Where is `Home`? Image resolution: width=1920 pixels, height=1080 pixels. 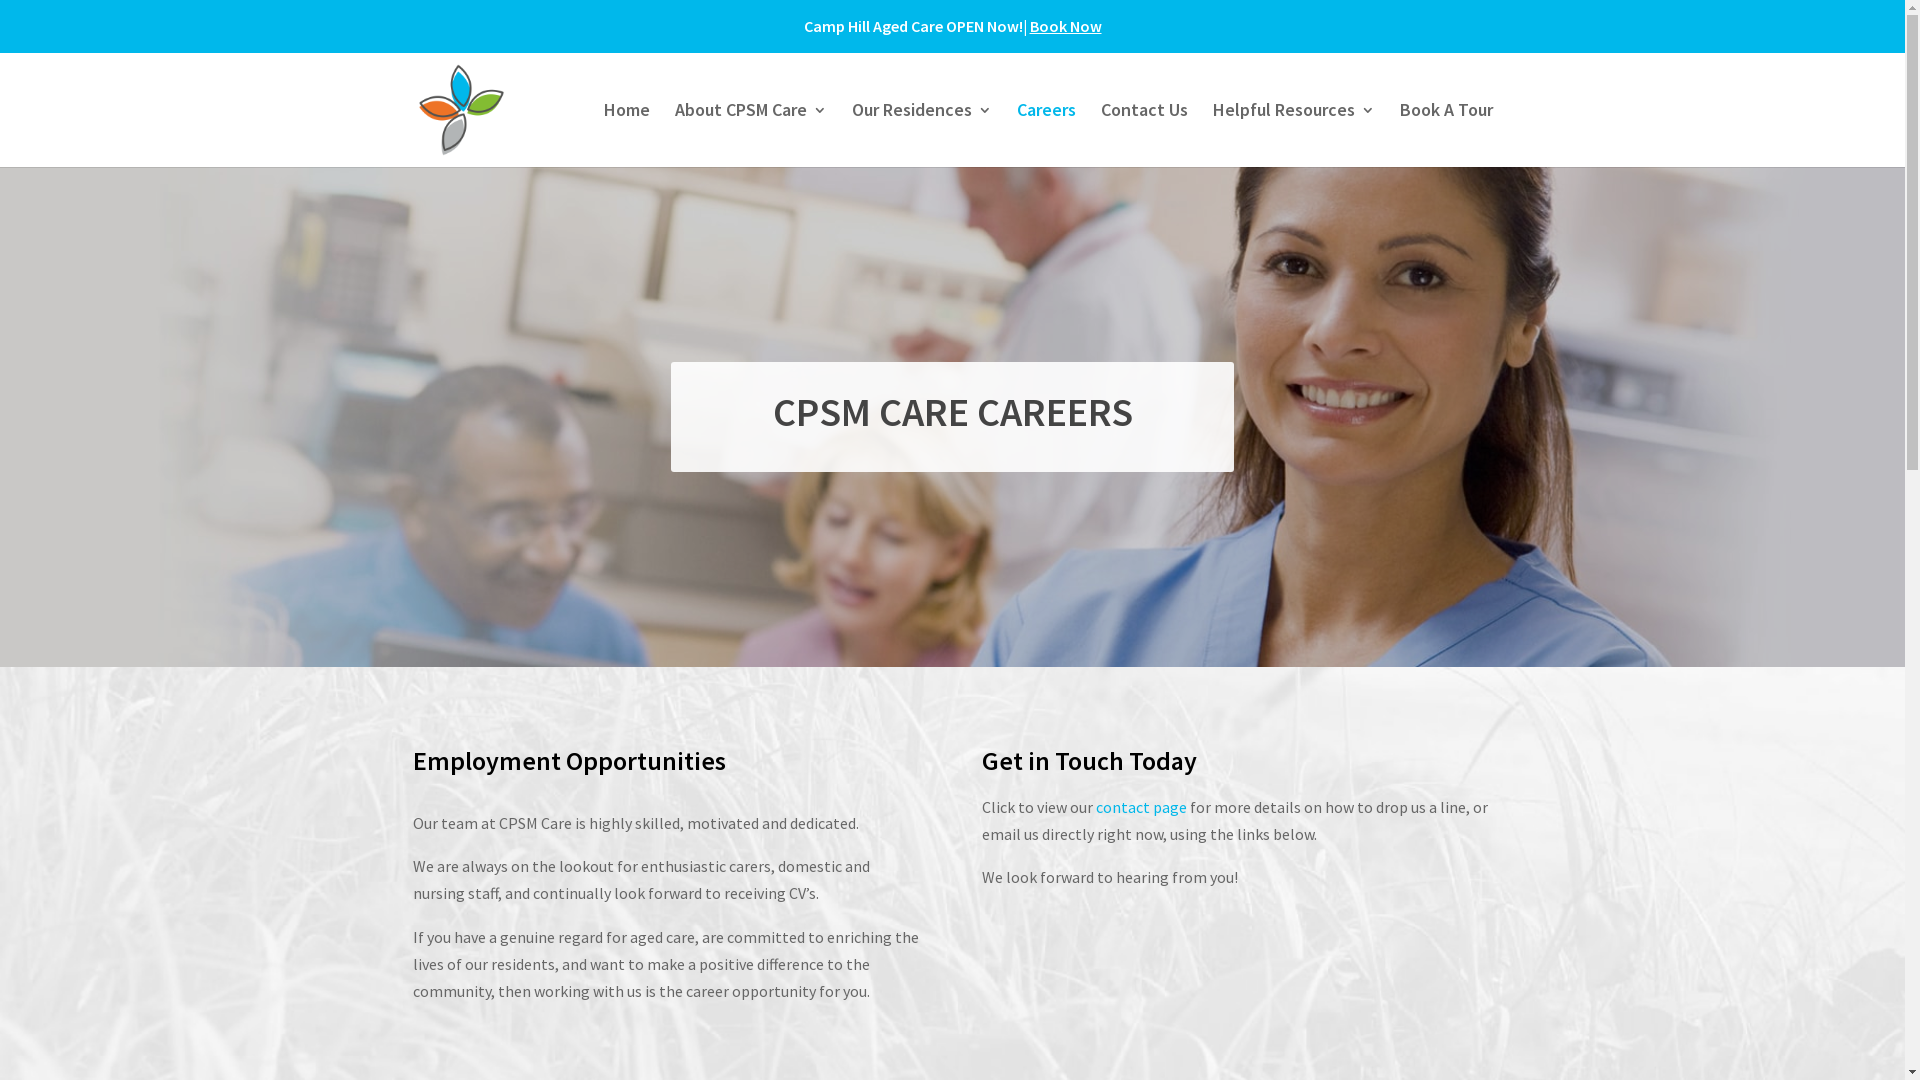
Home is located at coordinates (627, 135).